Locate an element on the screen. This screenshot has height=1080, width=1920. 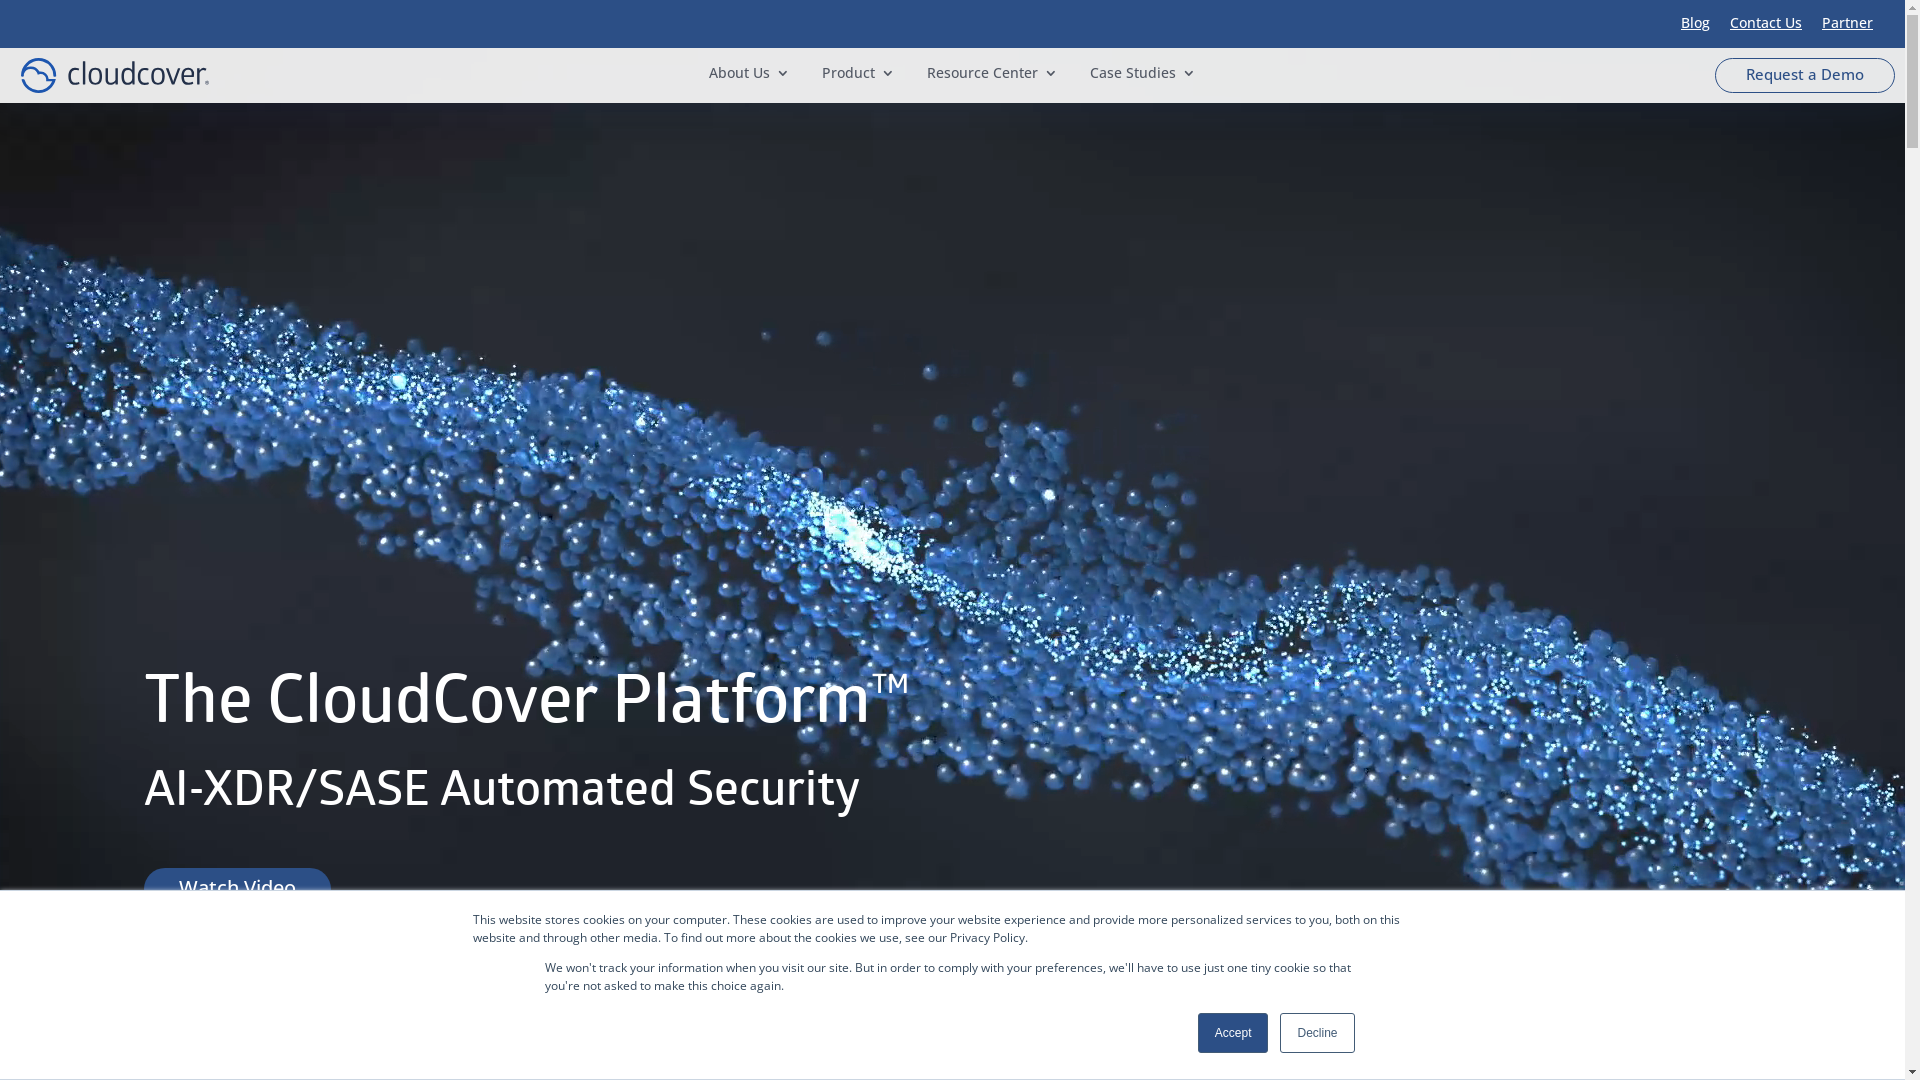
Product is located at coordinates (858, 77).